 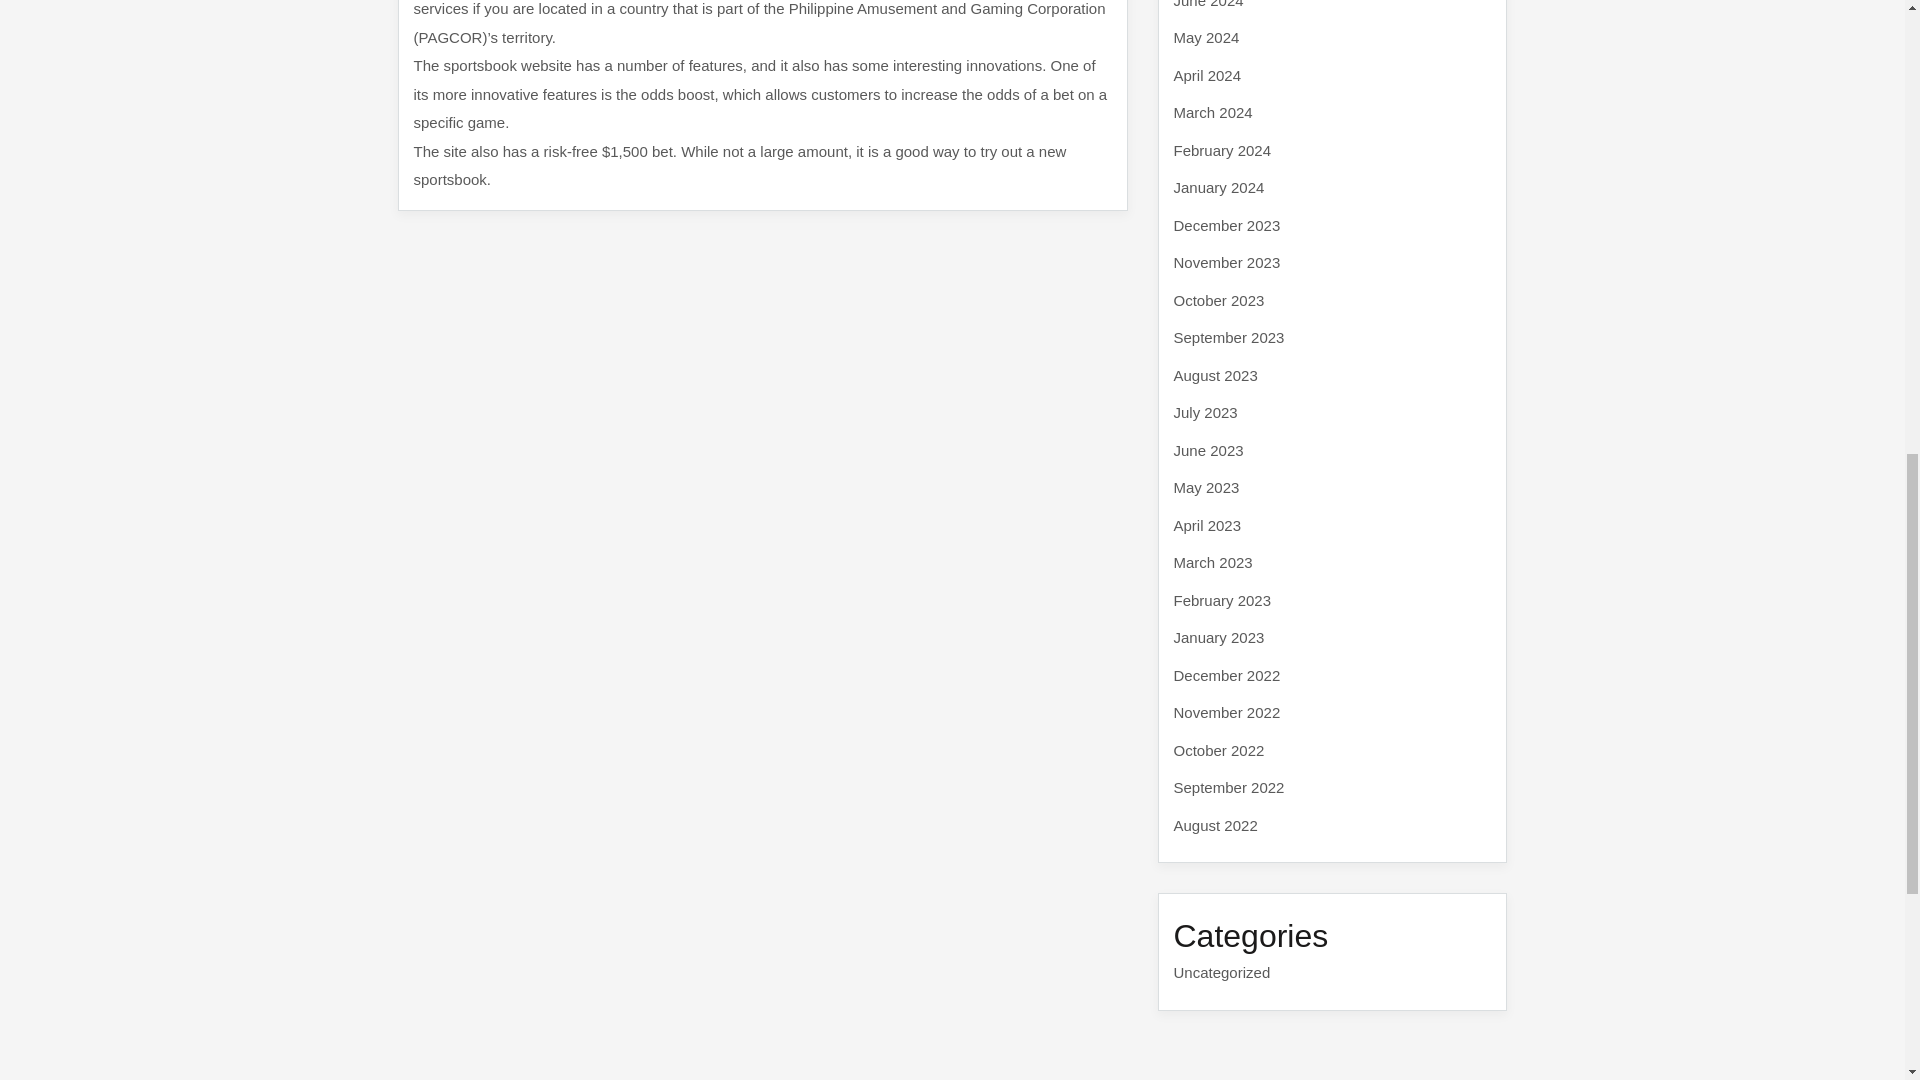 What do you see at coordinates (1228, 337) in the screenshot?
I see `September 2023` at bounding box center [1228, 337].